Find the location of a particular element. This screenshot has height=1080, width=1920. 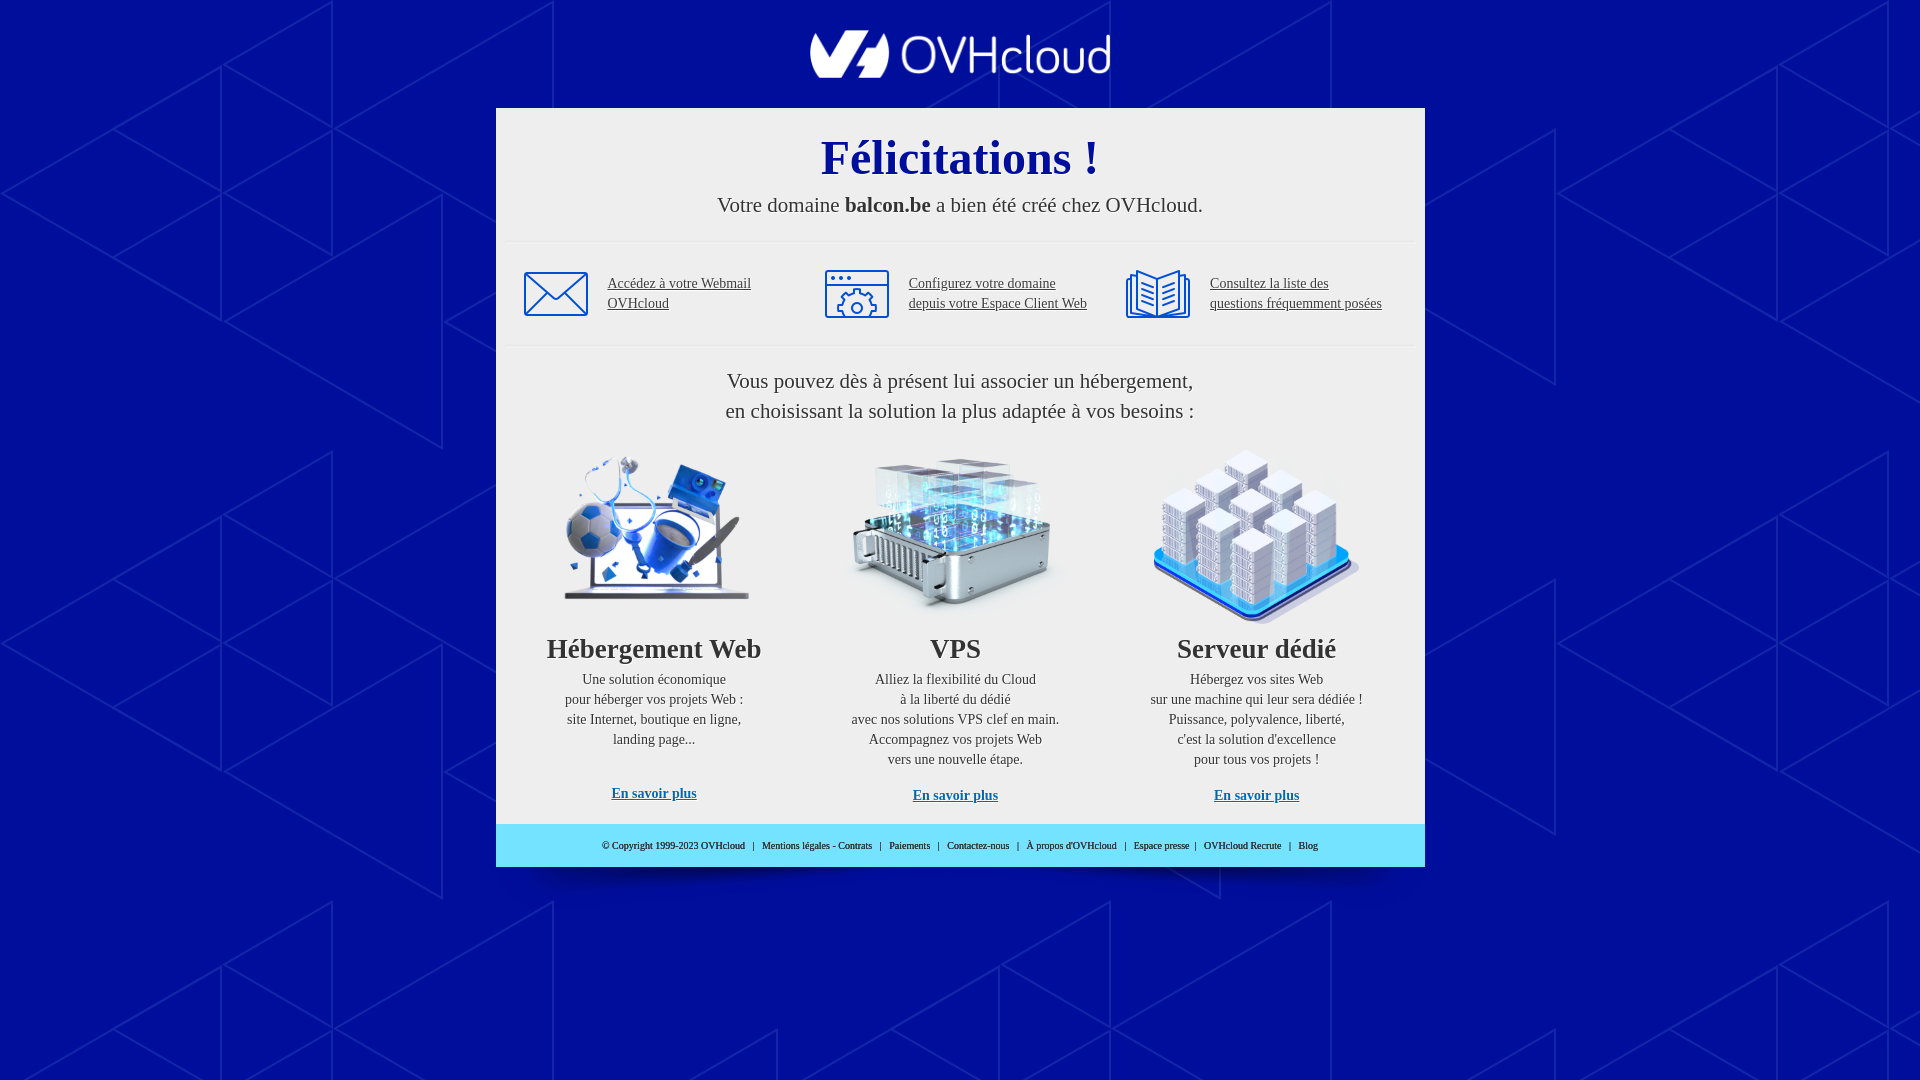

VPS is located at coordinates (956, 620).